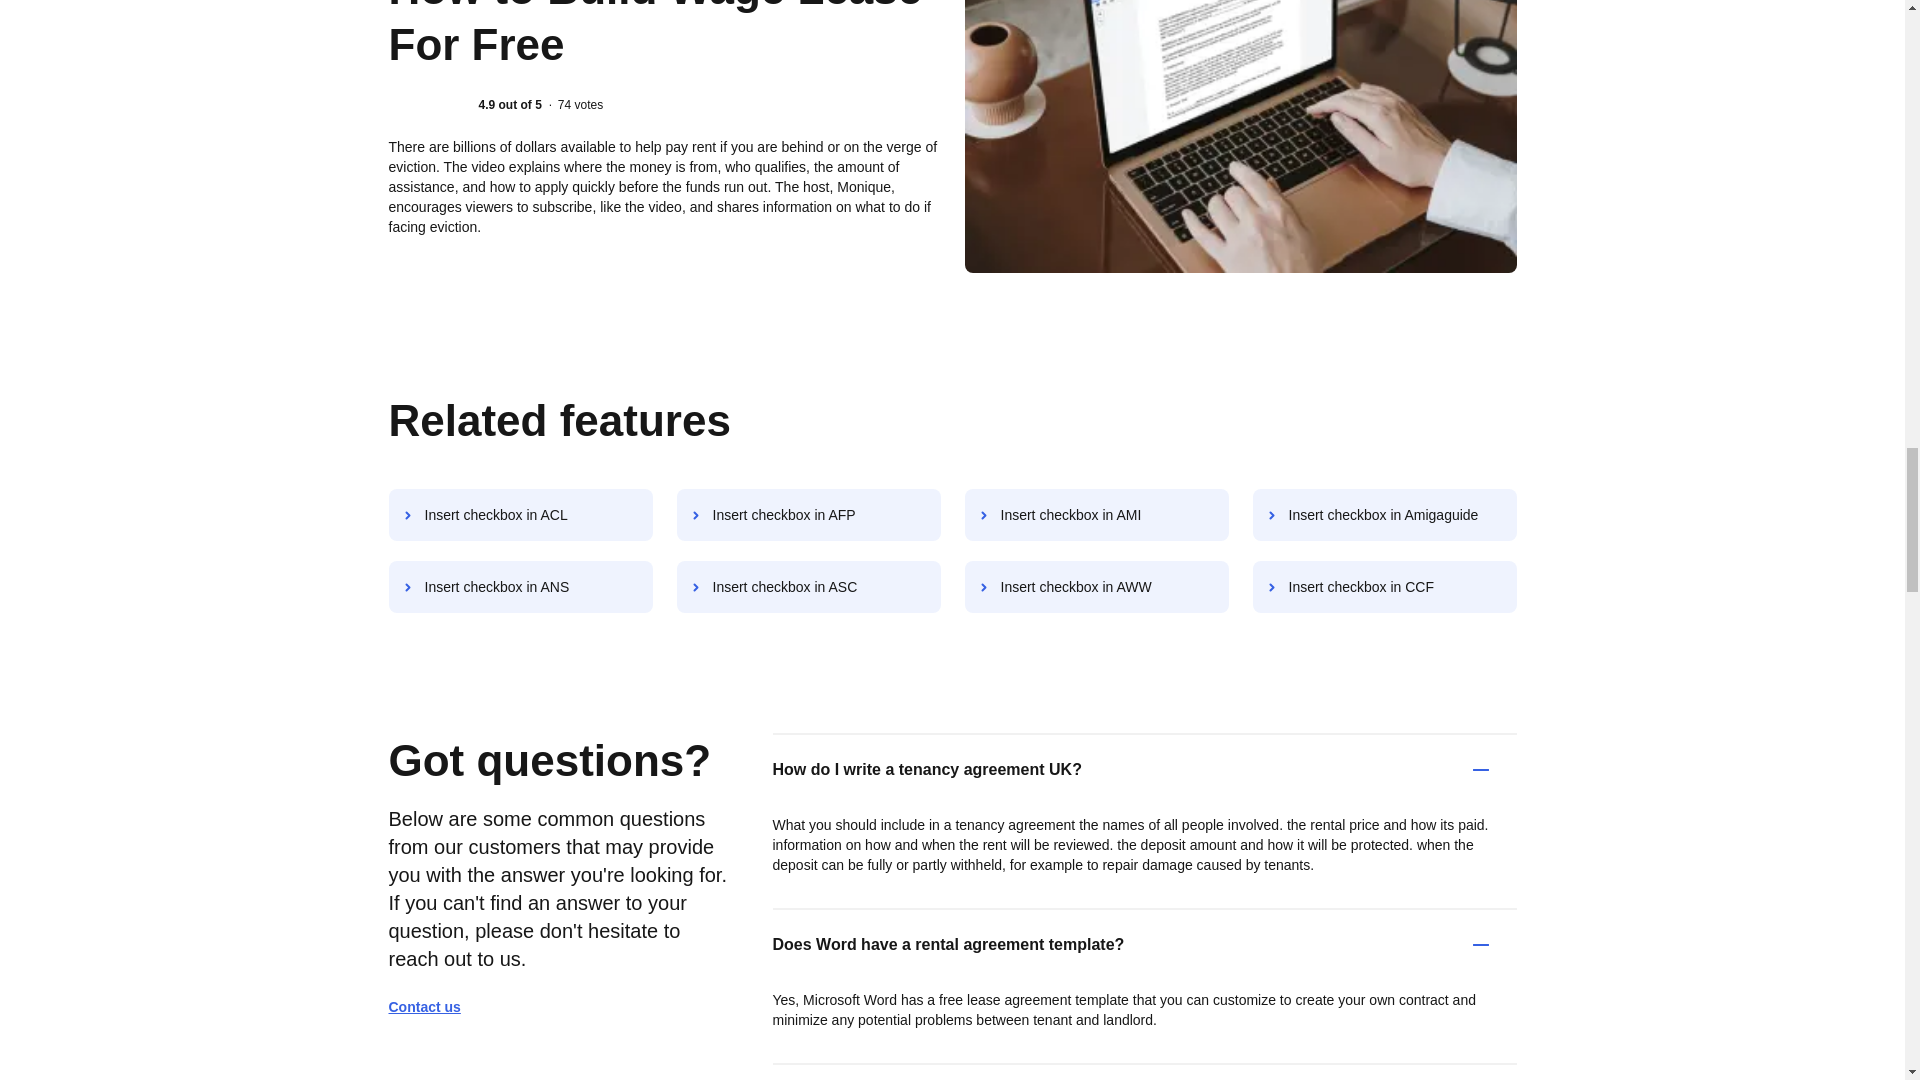 The height and width of the screenshot is (1080, 1920). What do you see at coordinates (520, 515) in the screenshot?
I see `Insert checkbox in ACL` at bounding box center [520, 515].